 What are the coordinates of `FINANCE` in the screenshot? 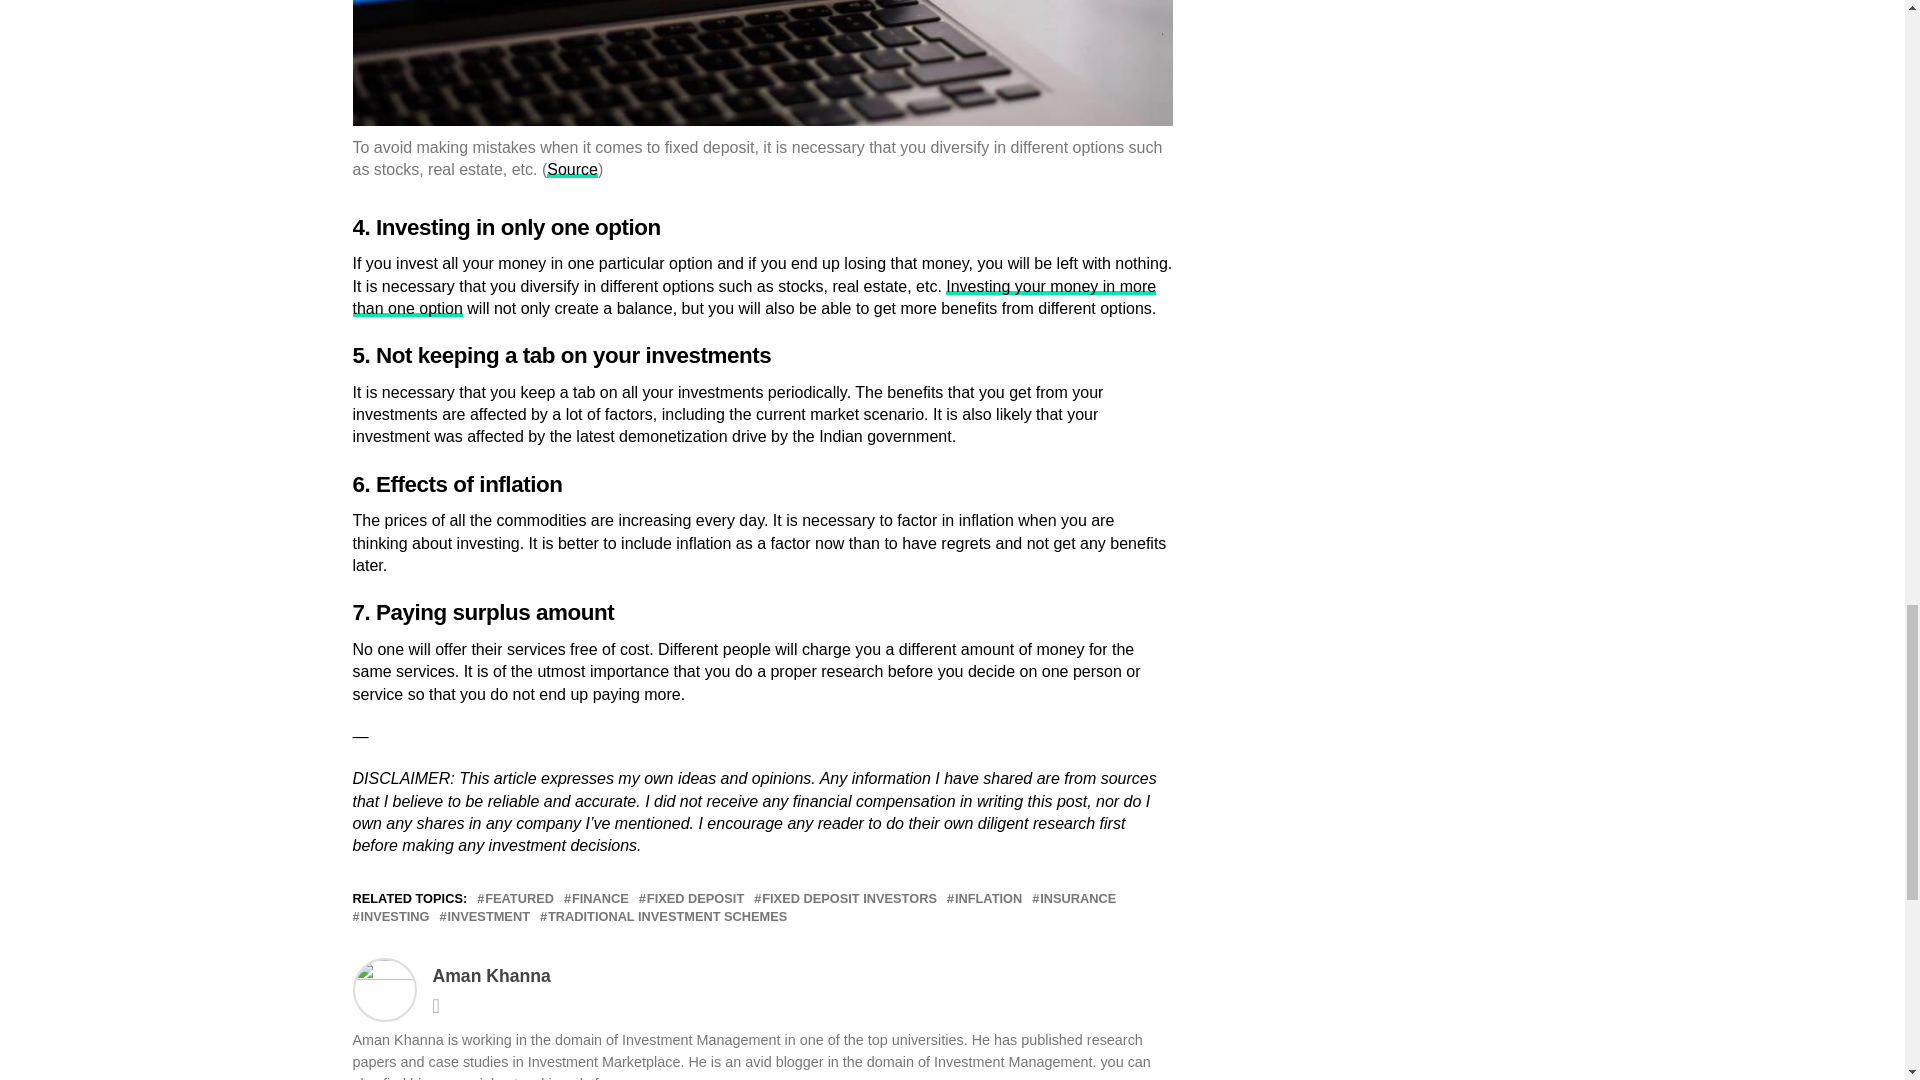 It's located at (600, 900).